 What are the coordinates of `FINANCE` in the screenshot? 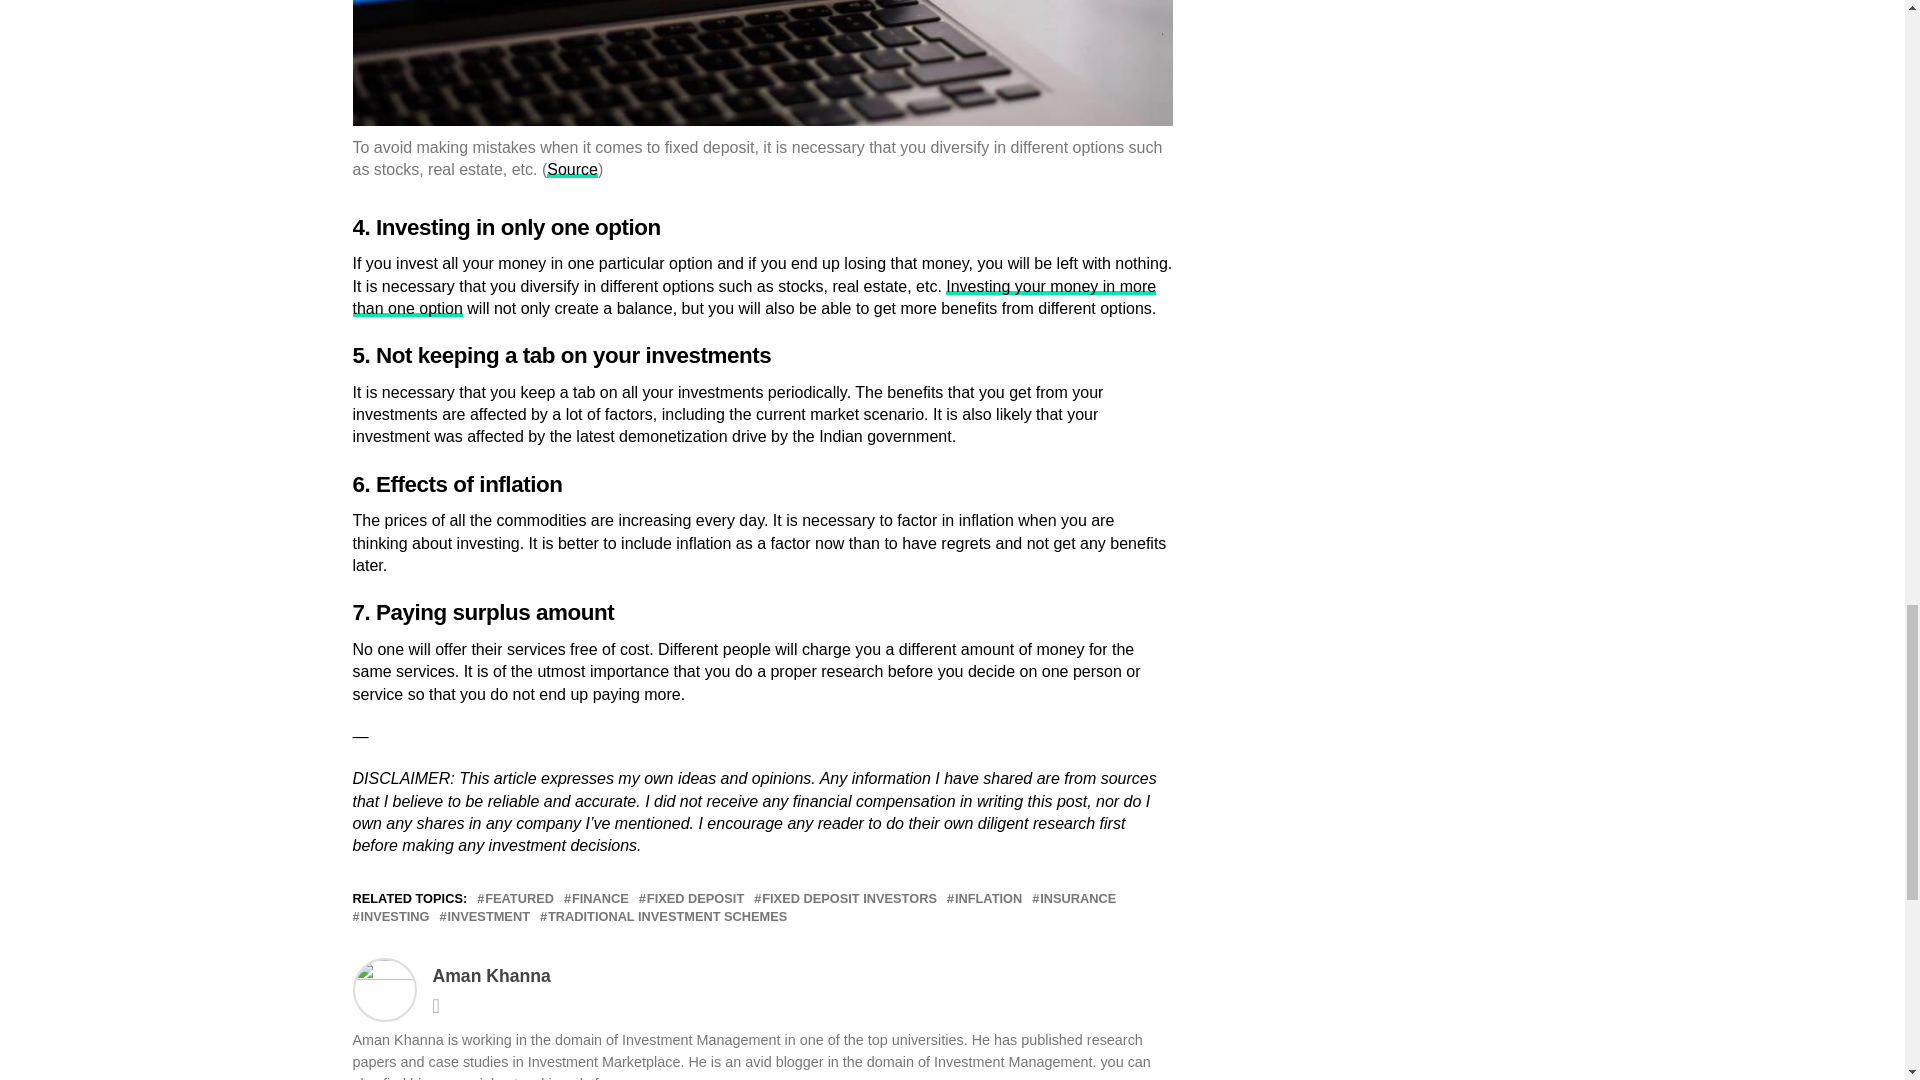 It's located at (600, 900).